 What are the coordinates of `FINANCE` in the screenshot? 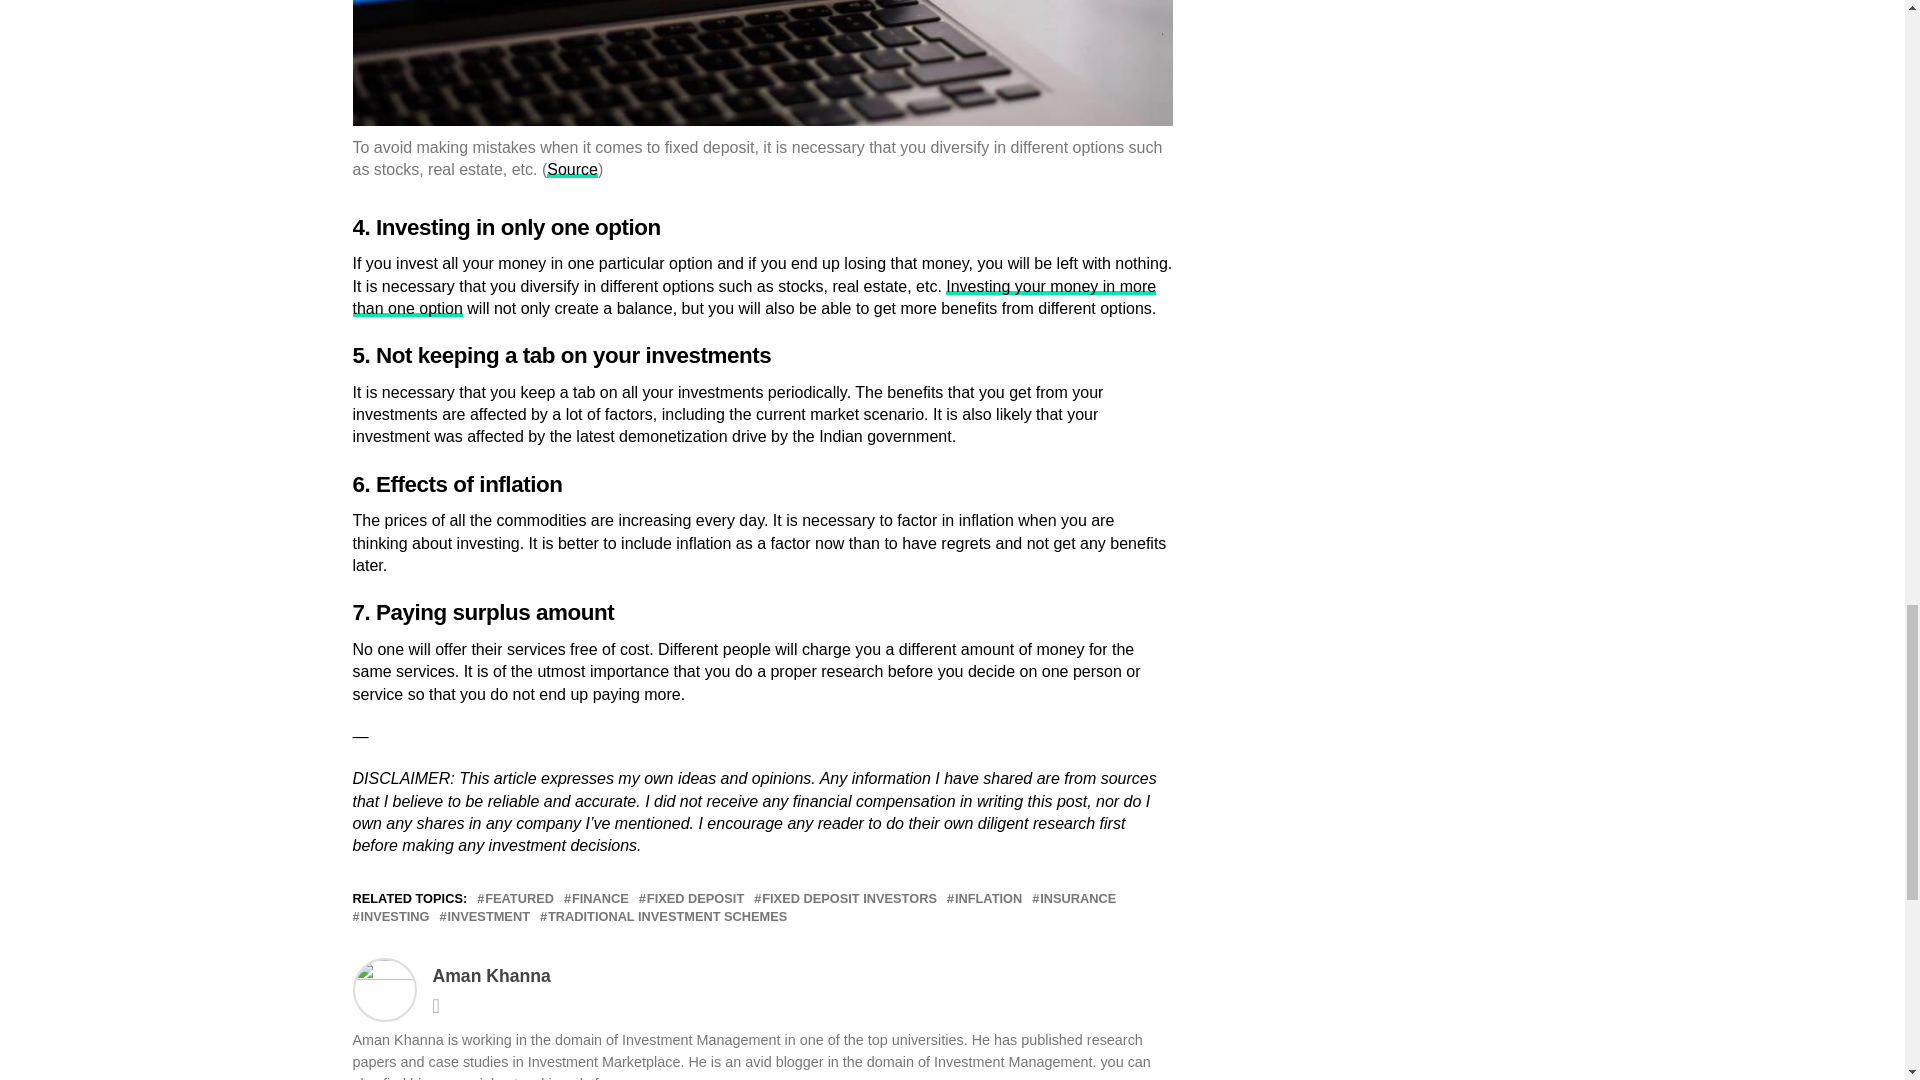 It's located at (600, 900).